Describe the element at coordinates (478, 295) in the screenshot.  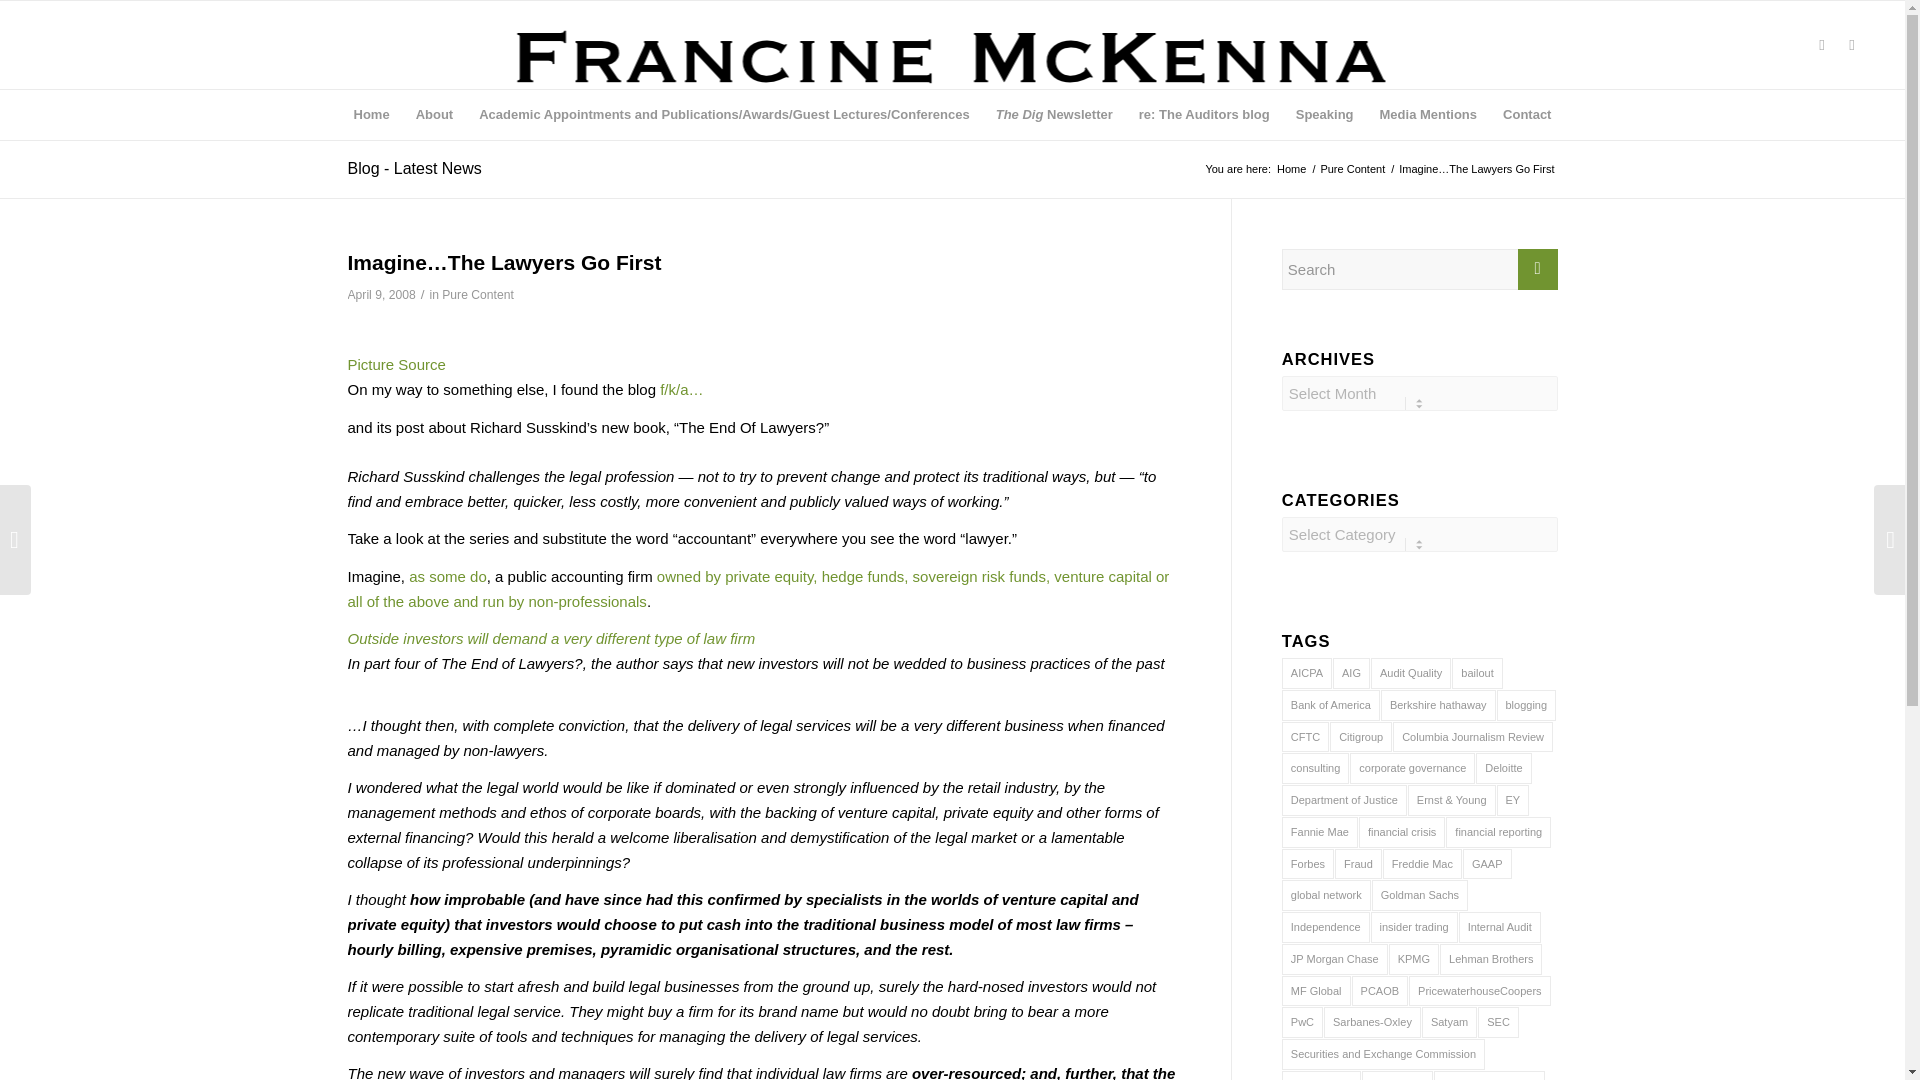
I see `Pure Content` at that location.